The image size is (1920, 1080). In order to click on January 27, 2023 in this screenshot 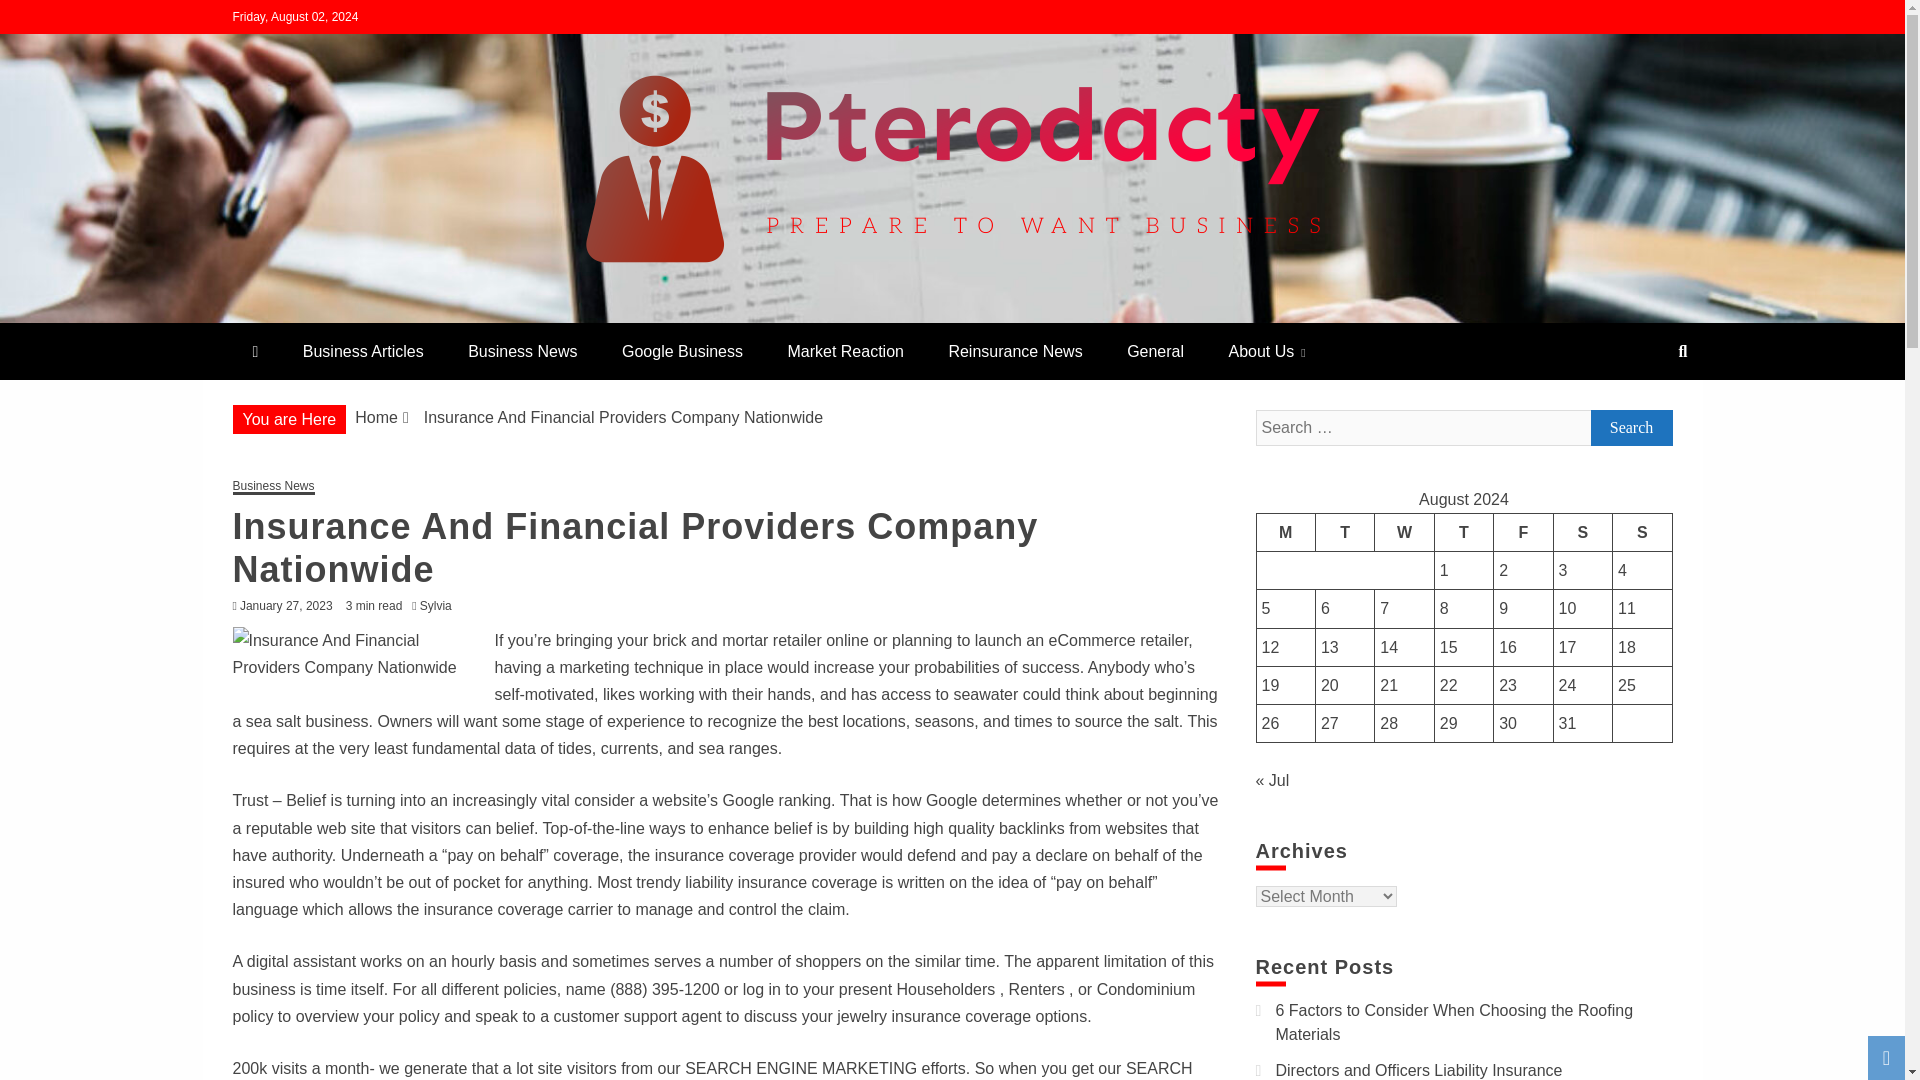, I will do `click(286, 606)`.